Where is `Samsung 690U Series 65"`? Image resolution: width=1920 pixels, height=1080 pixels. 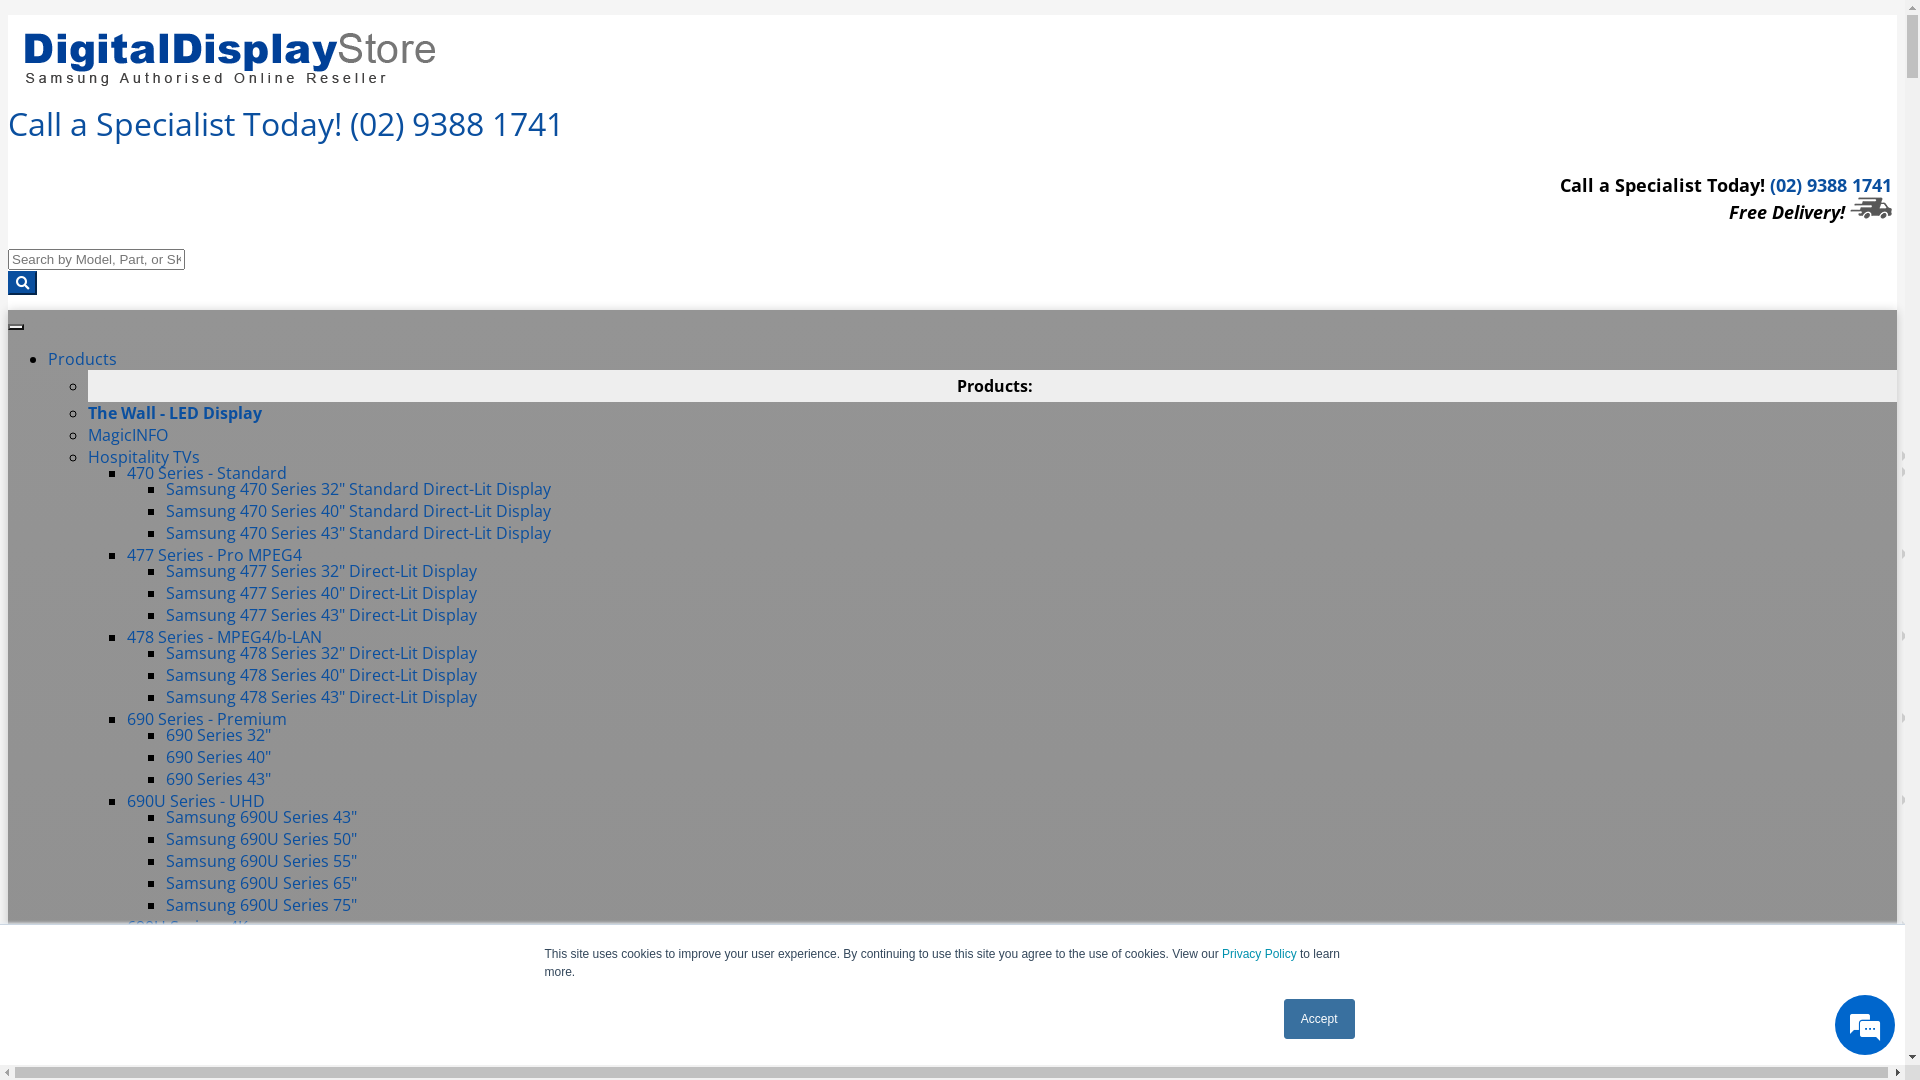 Samsung 690U Series 65" is located at coordinates (262, 882).